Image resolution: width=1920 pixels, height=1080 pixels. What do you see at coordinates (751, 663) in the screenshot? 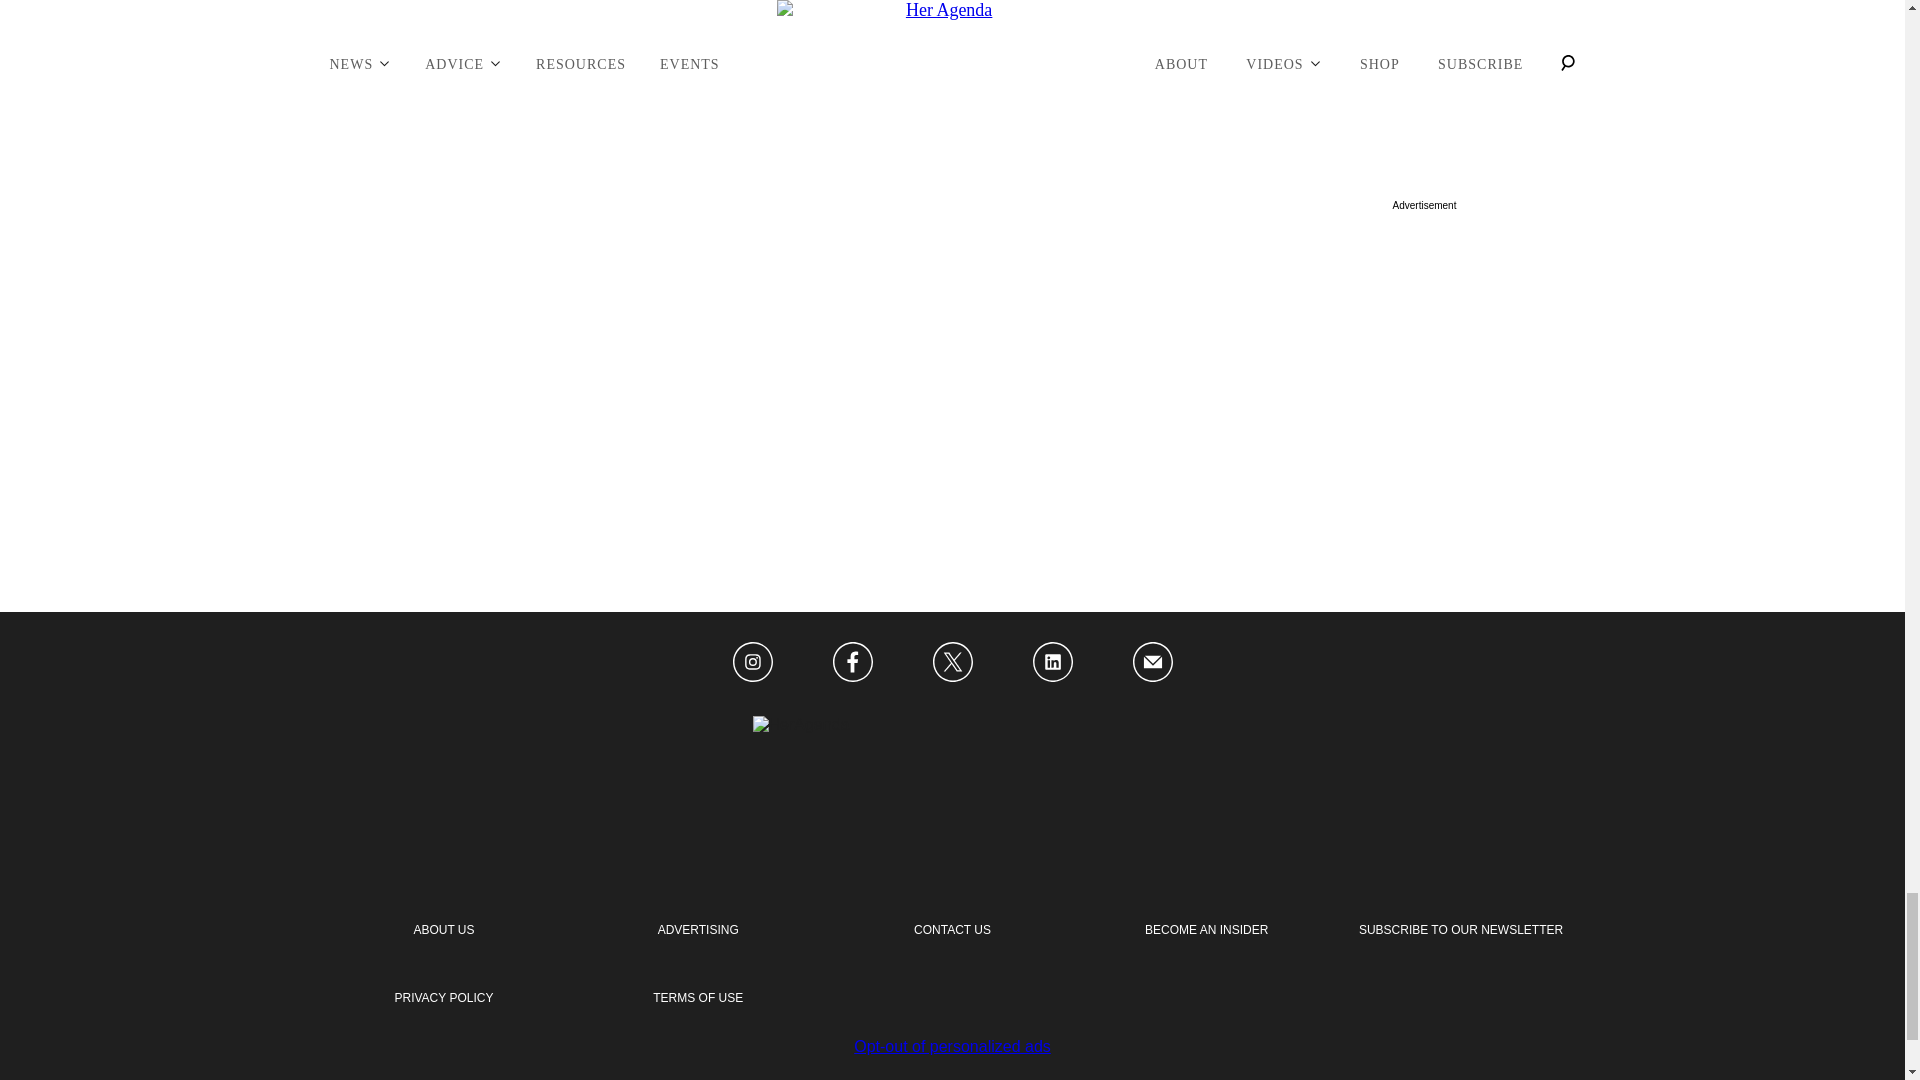
I see `Link to Instagram` at bounding box center [751, 663].